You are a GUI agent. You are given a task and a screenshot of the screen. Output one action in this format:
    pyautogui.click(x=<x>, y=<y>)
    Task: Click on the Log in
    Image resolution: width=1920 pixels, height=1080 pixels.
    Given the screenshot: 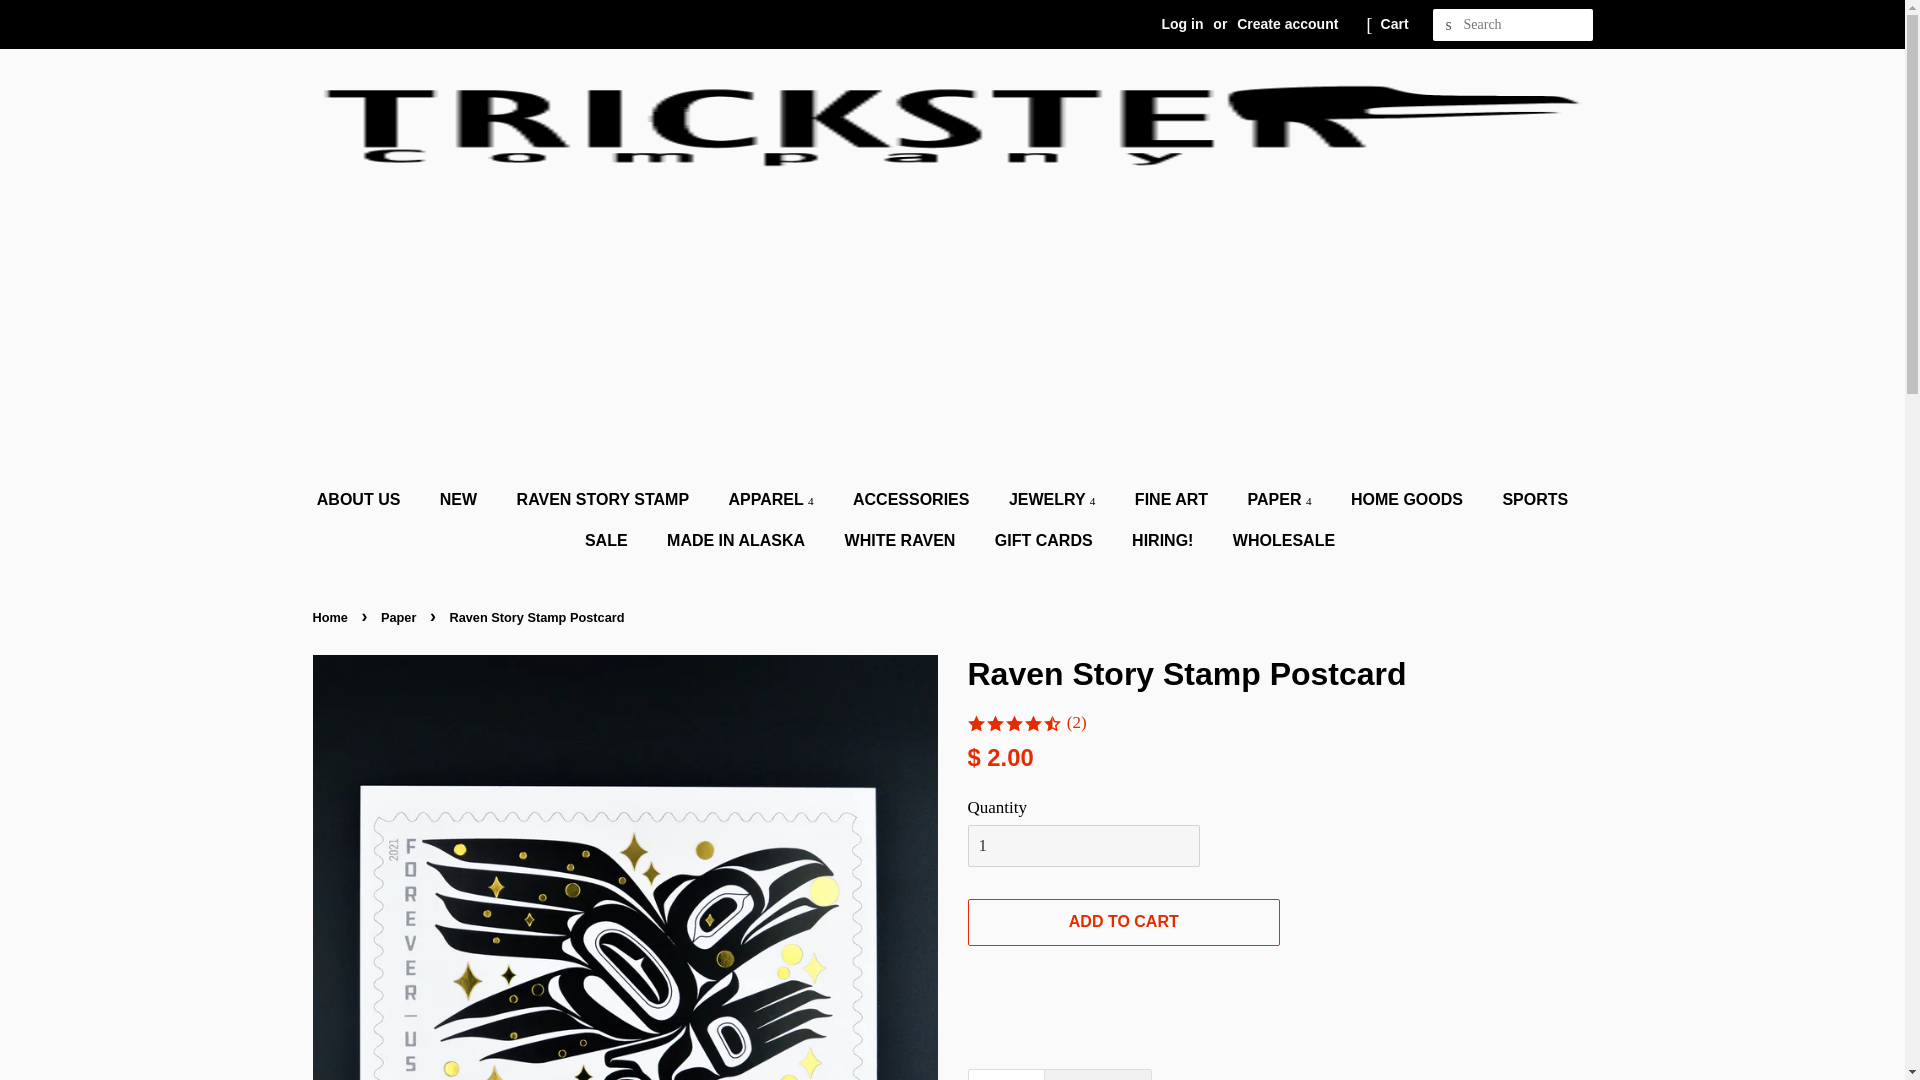 What is the action you would take?
    pyautogui.click(x=1182, y=24)
    